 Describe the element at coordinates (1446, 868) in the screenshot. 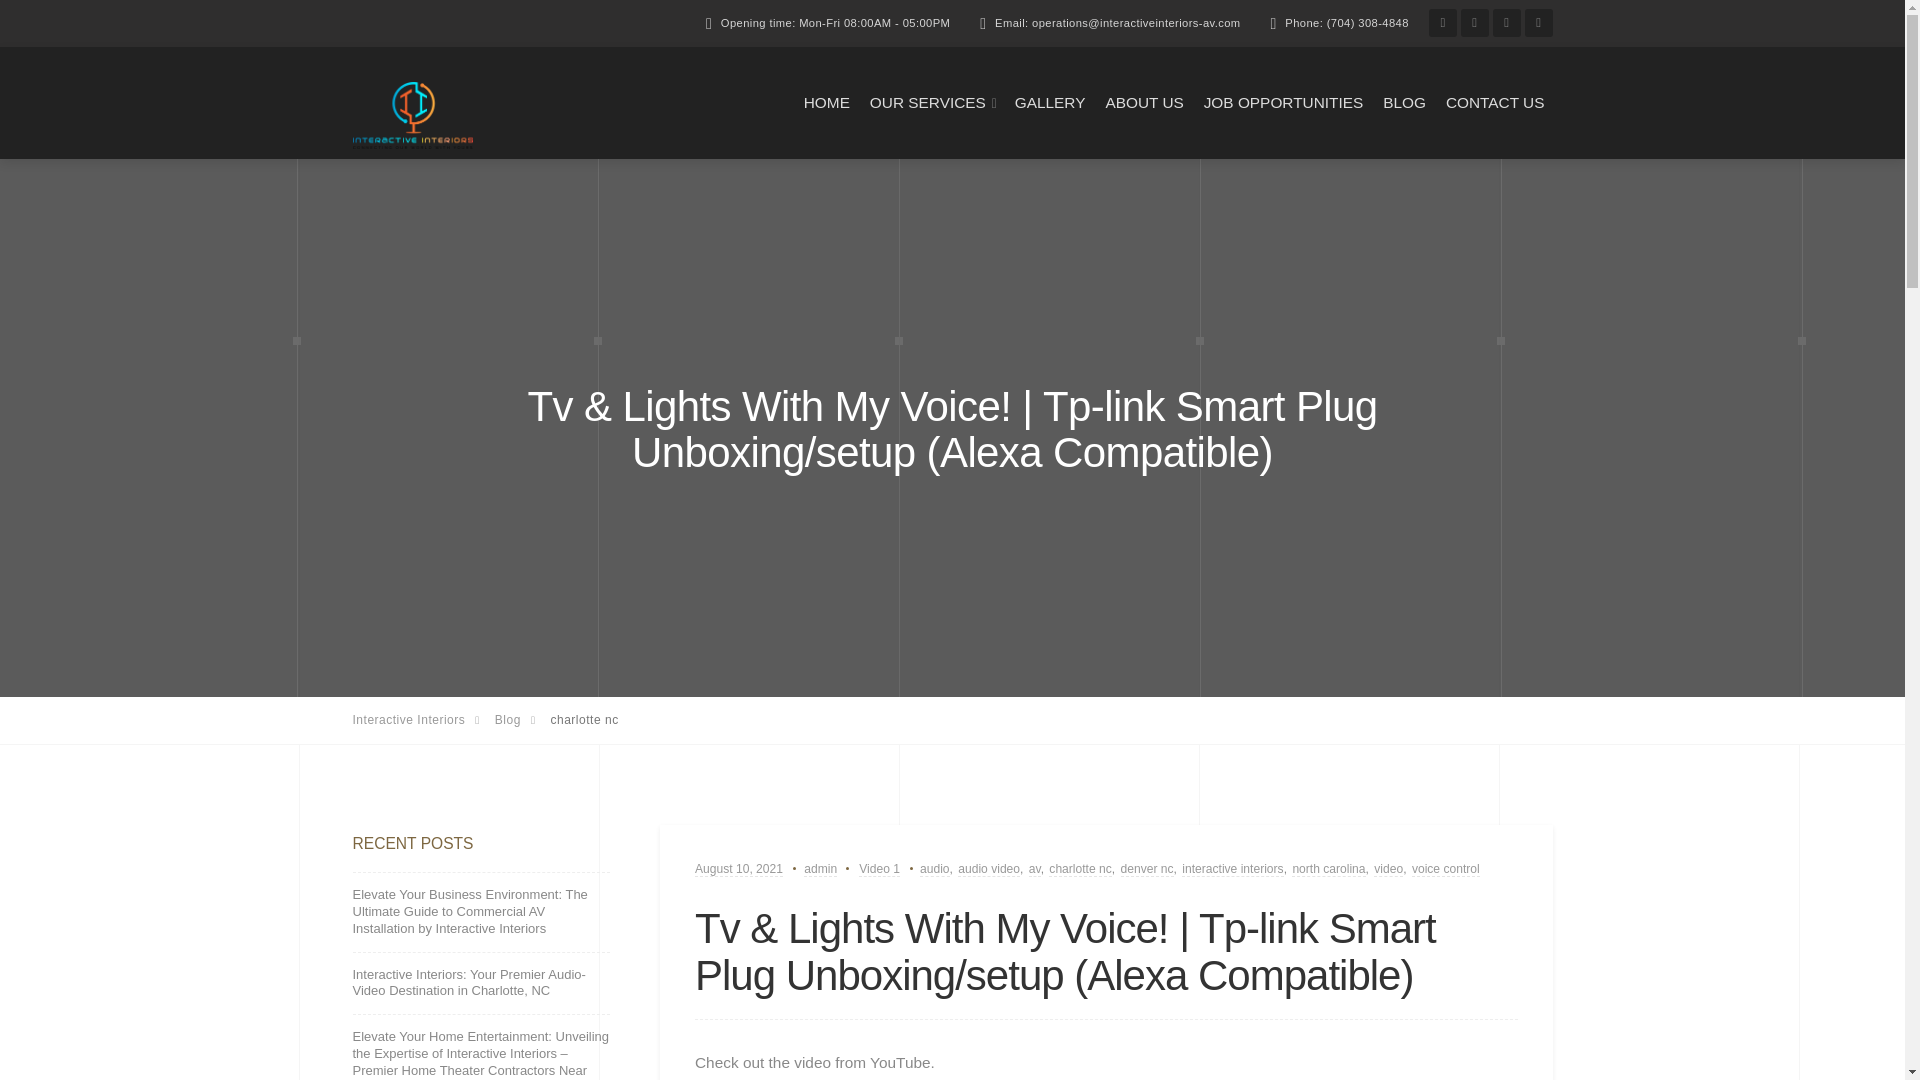

I see `voice control` at that location.